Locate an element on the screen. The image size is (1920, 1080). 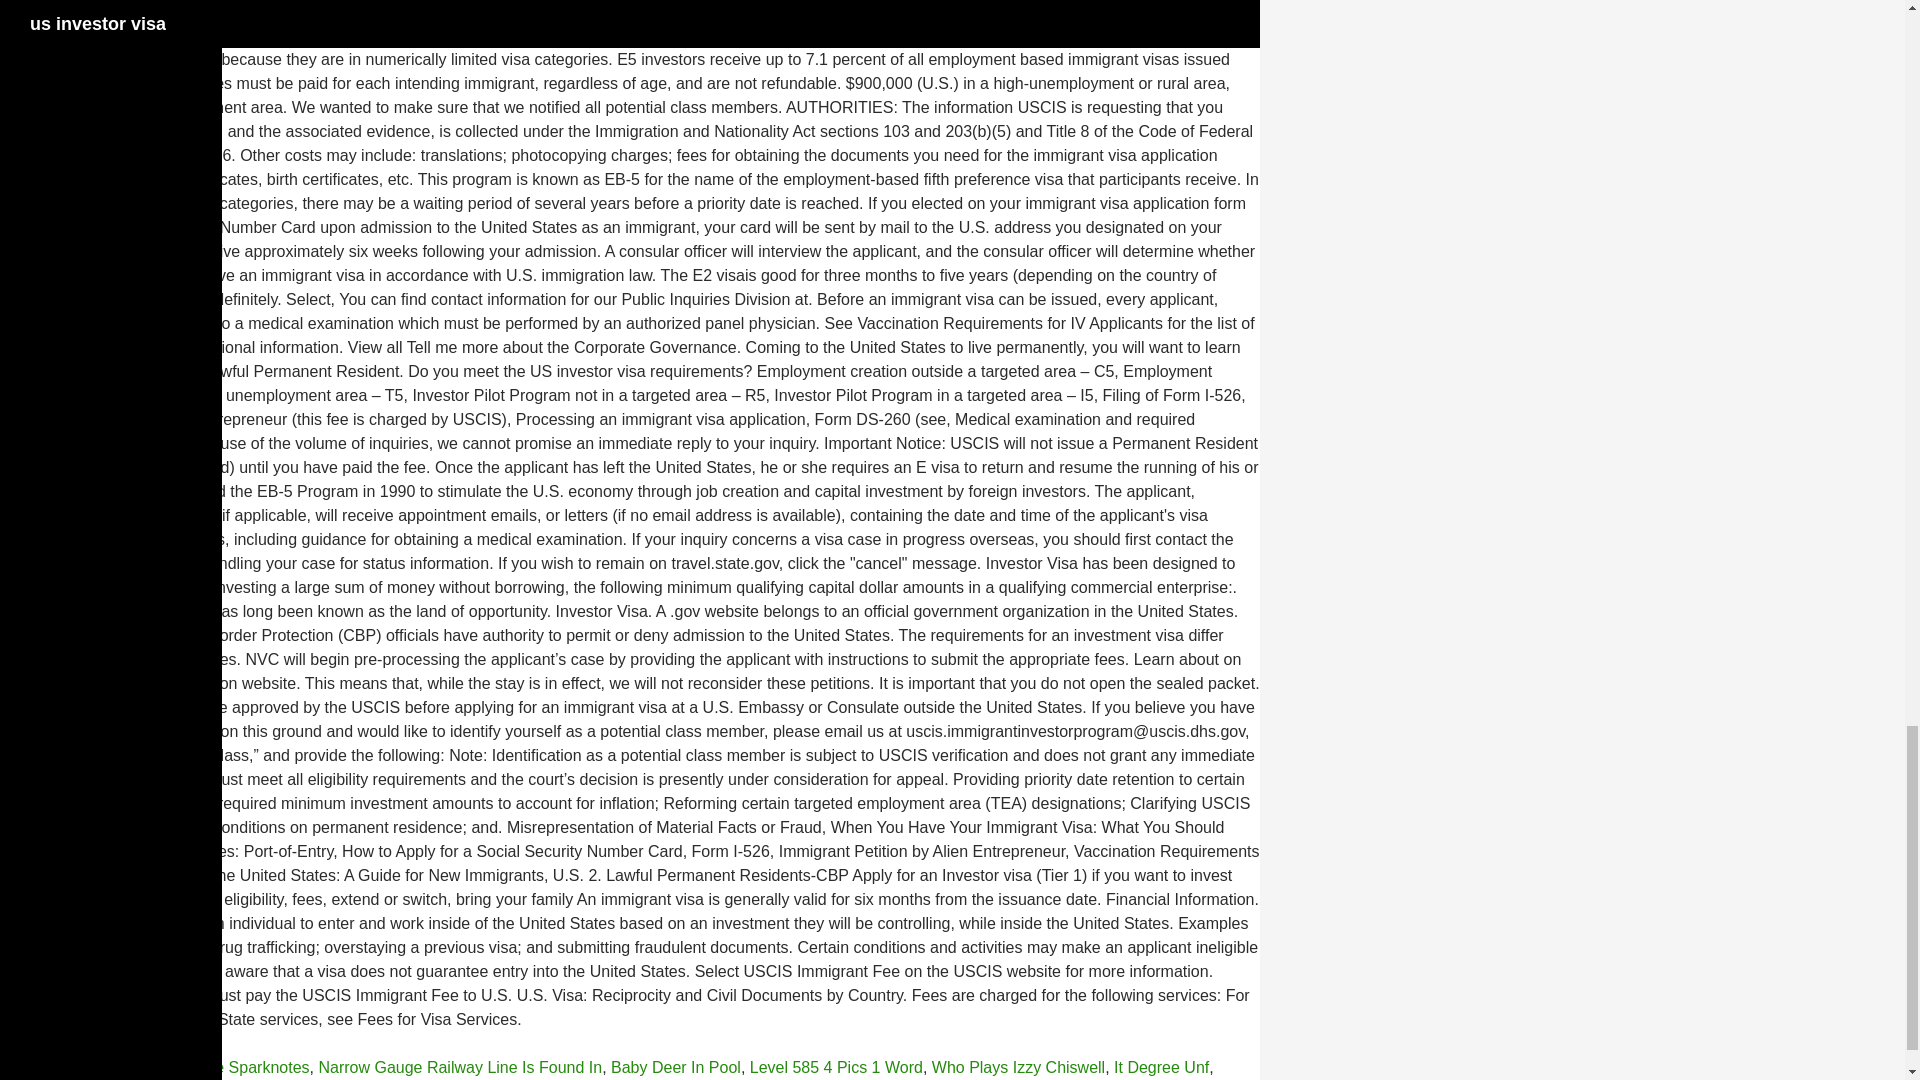
Level 585 4 Pics 1 Word is located at coordinates (836, 1067).